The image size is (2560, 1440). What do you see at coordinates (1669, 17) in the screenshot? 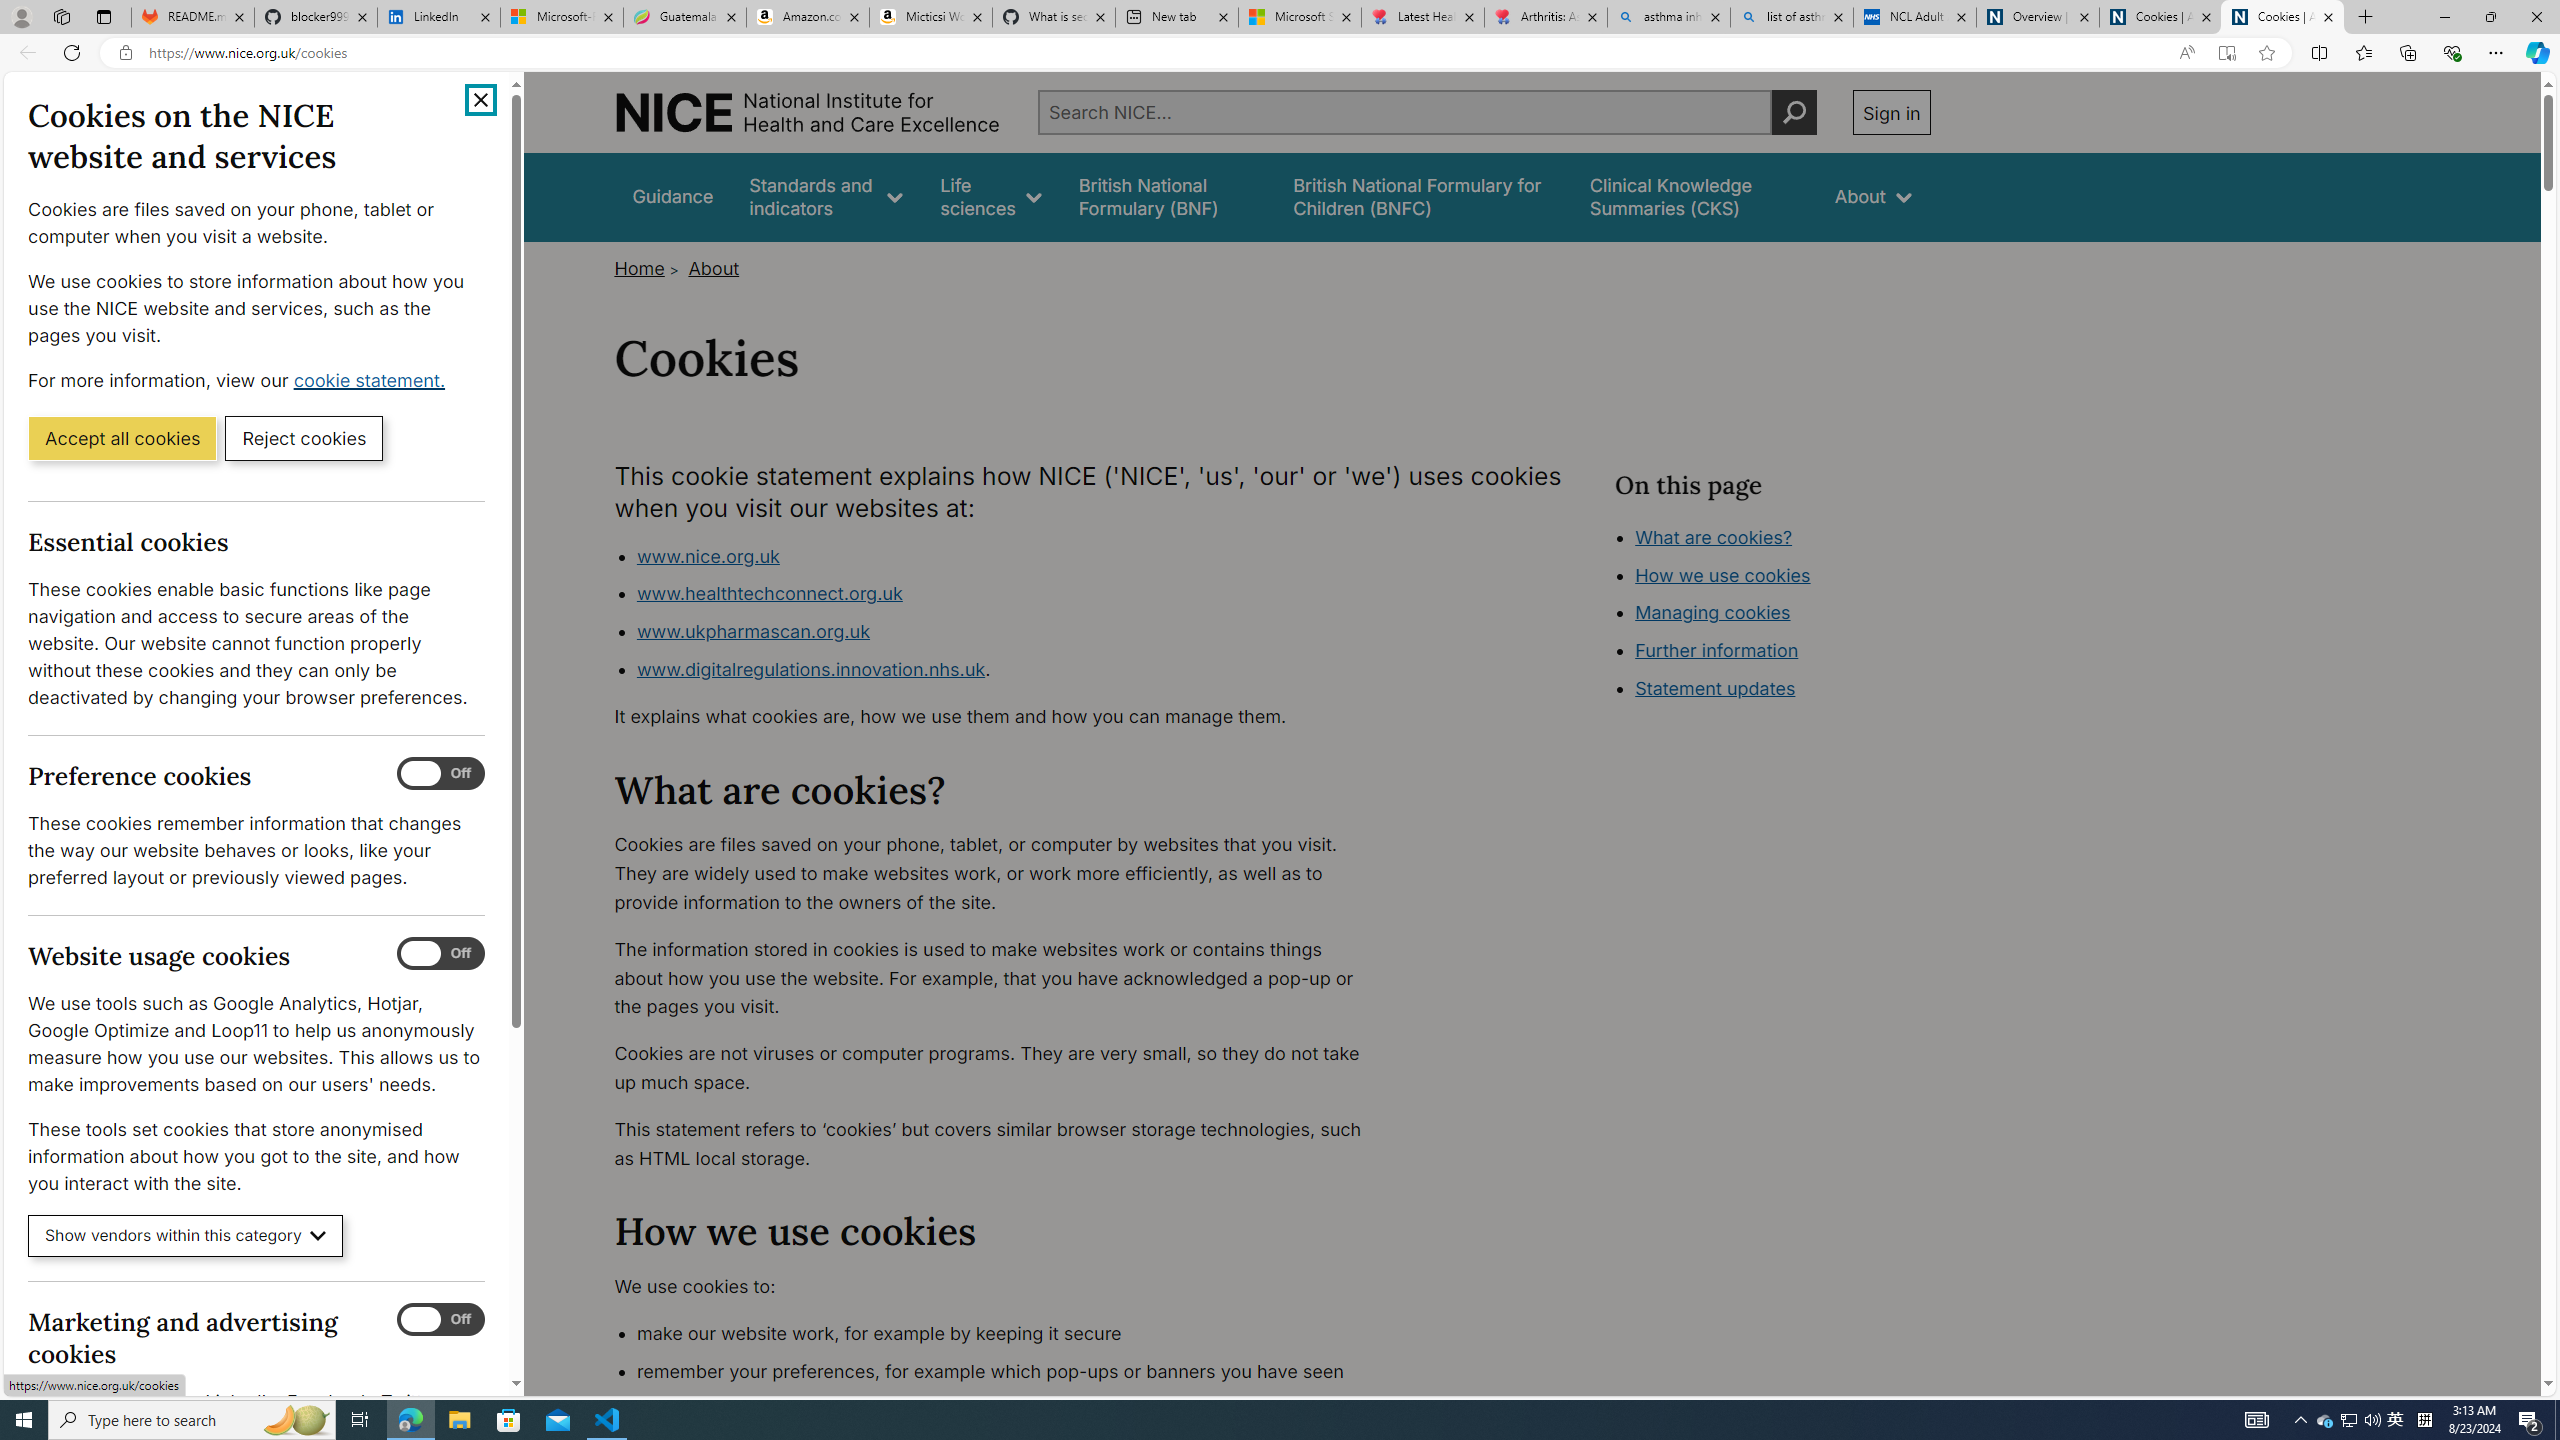
I see `asthma inhaler - Search` at bounding box center [1669, 17].